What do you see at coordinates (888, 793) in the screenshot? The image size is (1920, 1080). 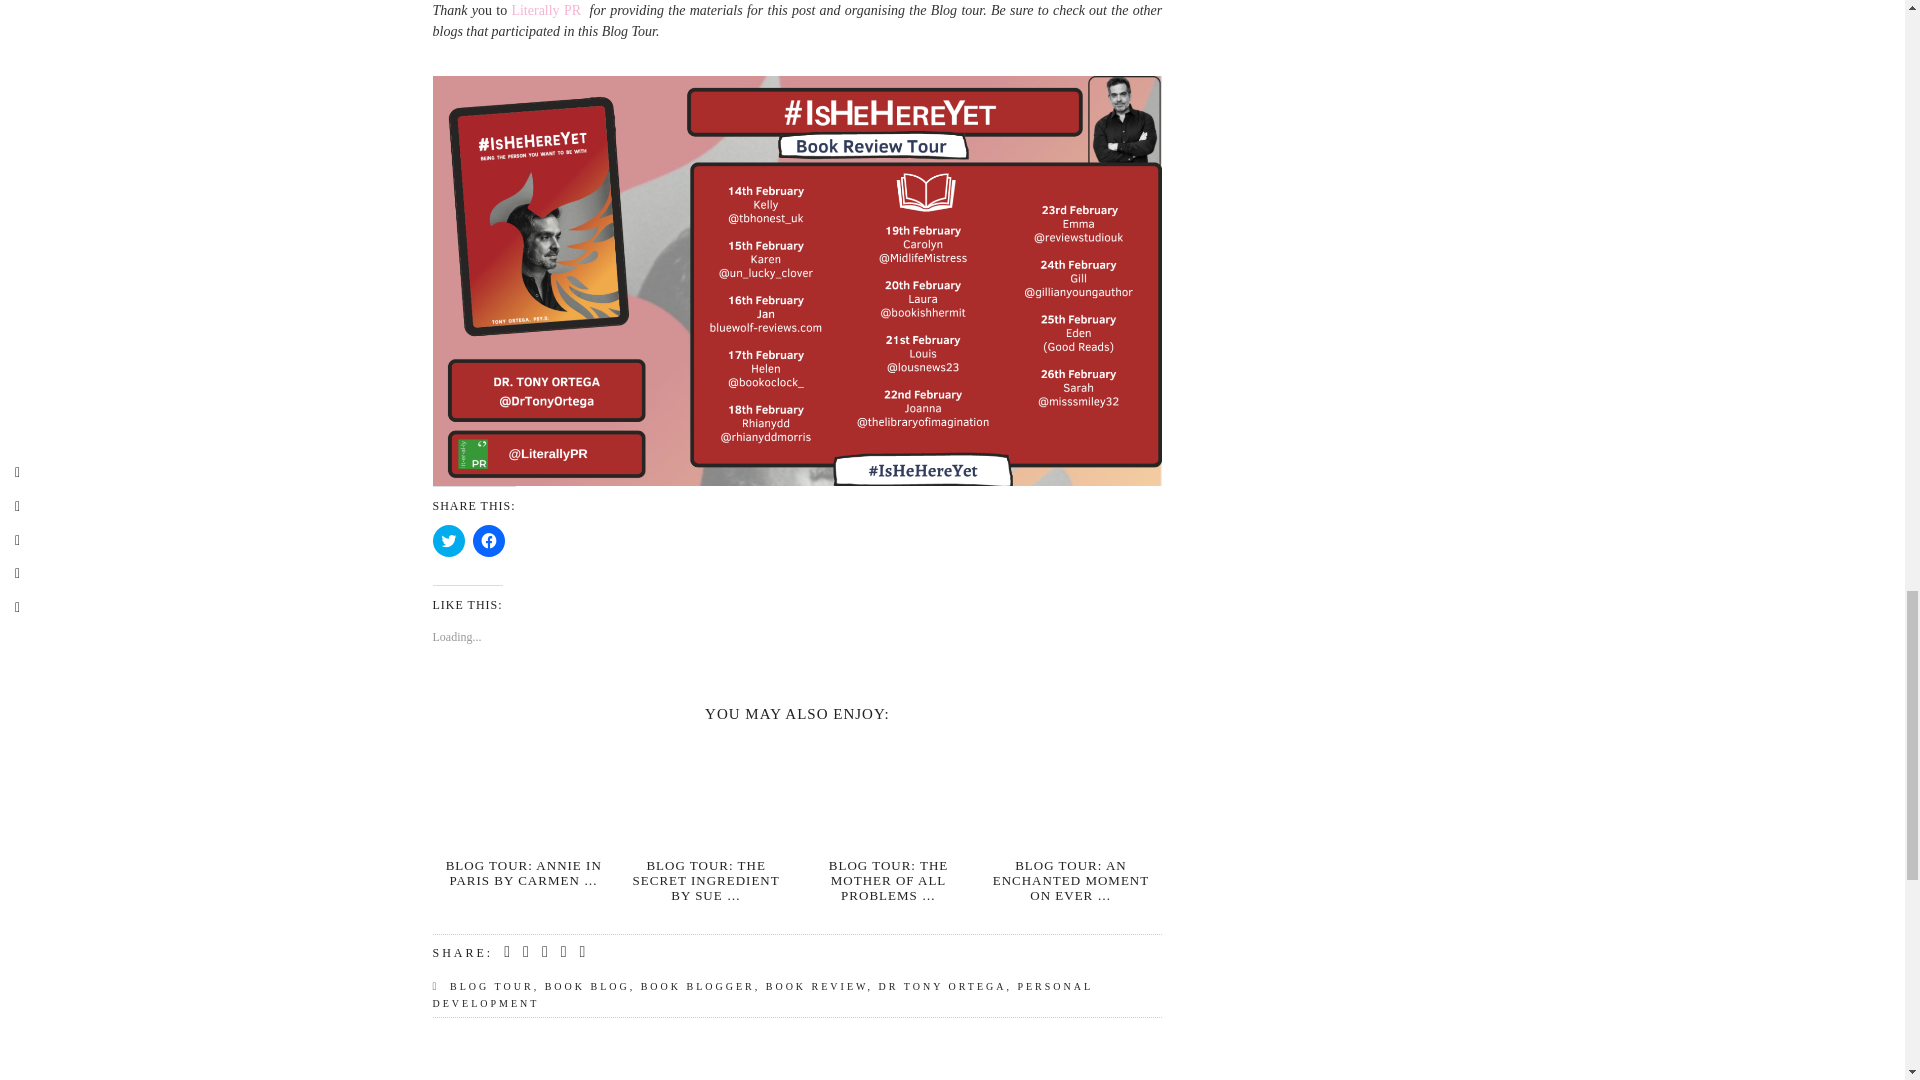 I see `Blog Tour: The Mother of All Problems by Nancy Peach` at bounding box center [888, 793].